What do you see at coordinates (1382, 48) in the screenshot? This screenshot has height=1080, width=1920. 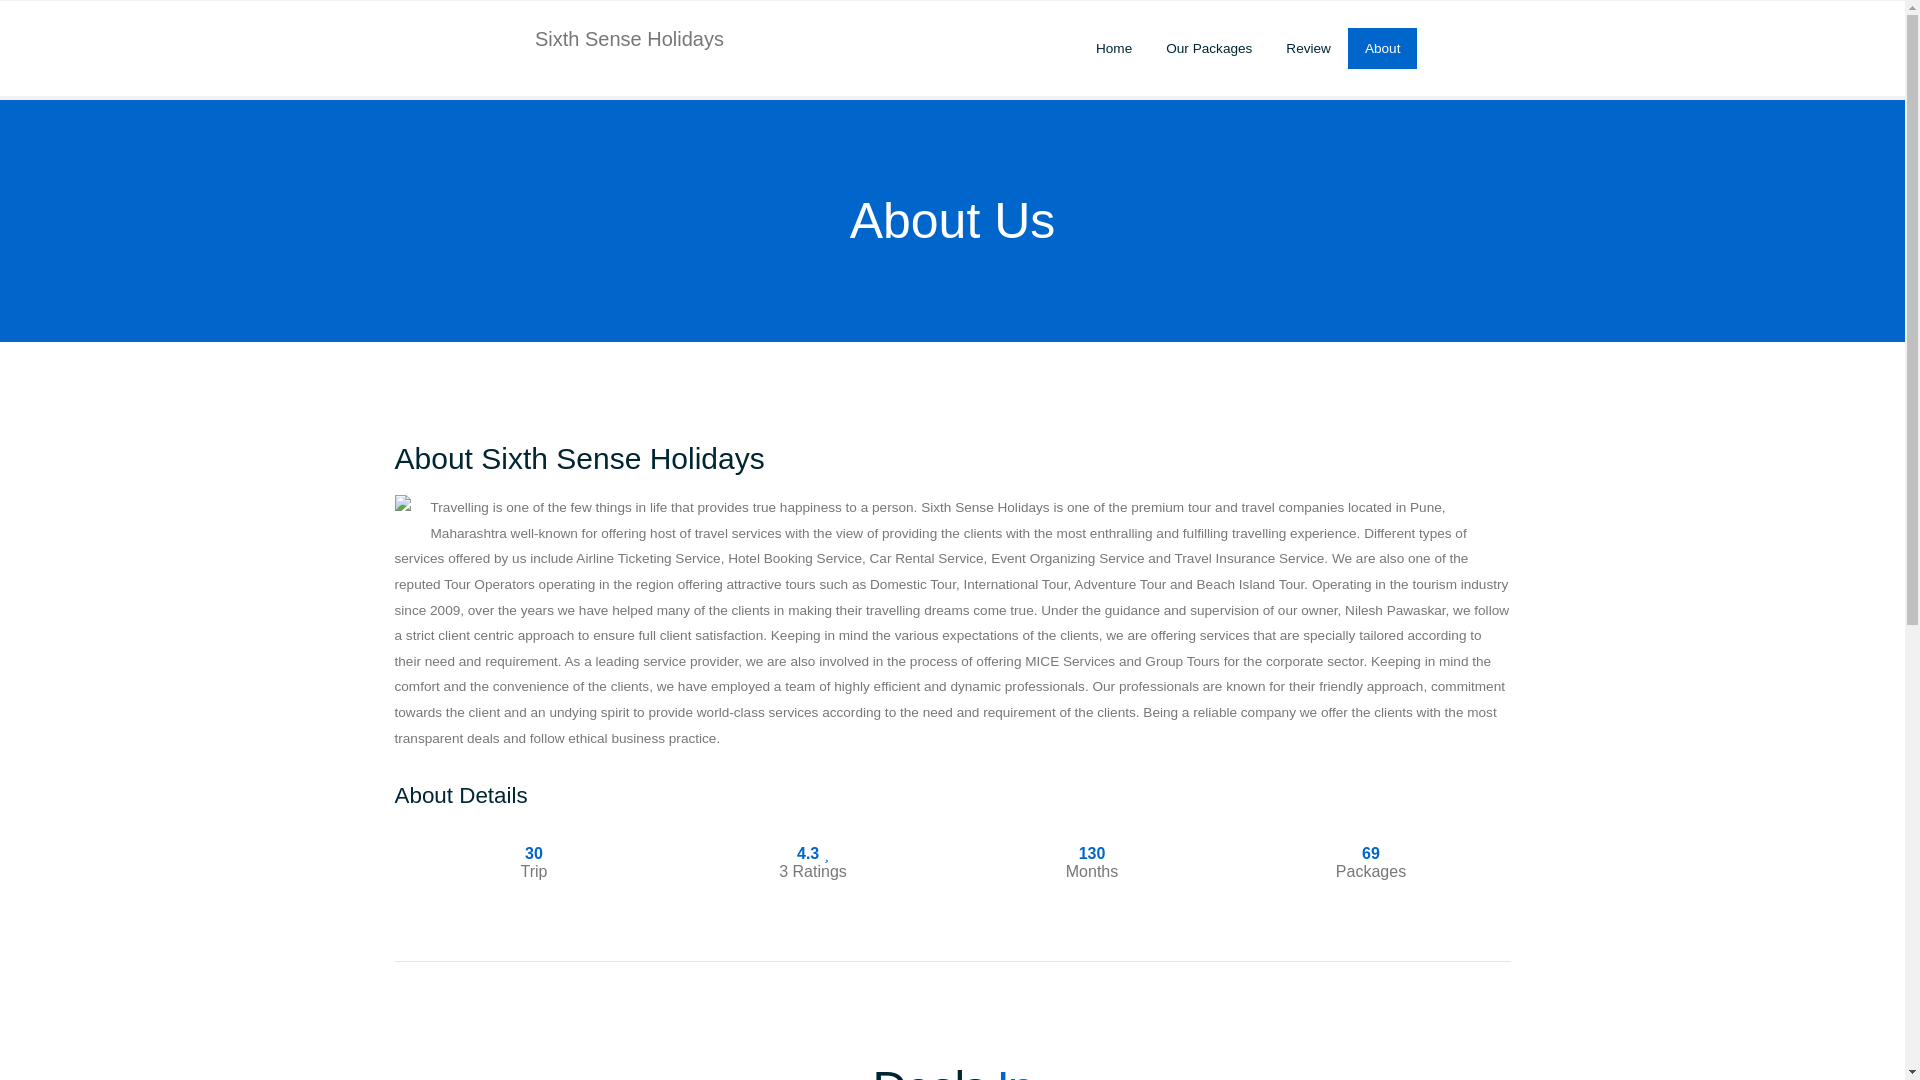 I see `About` at bounding box center [1382, 48].